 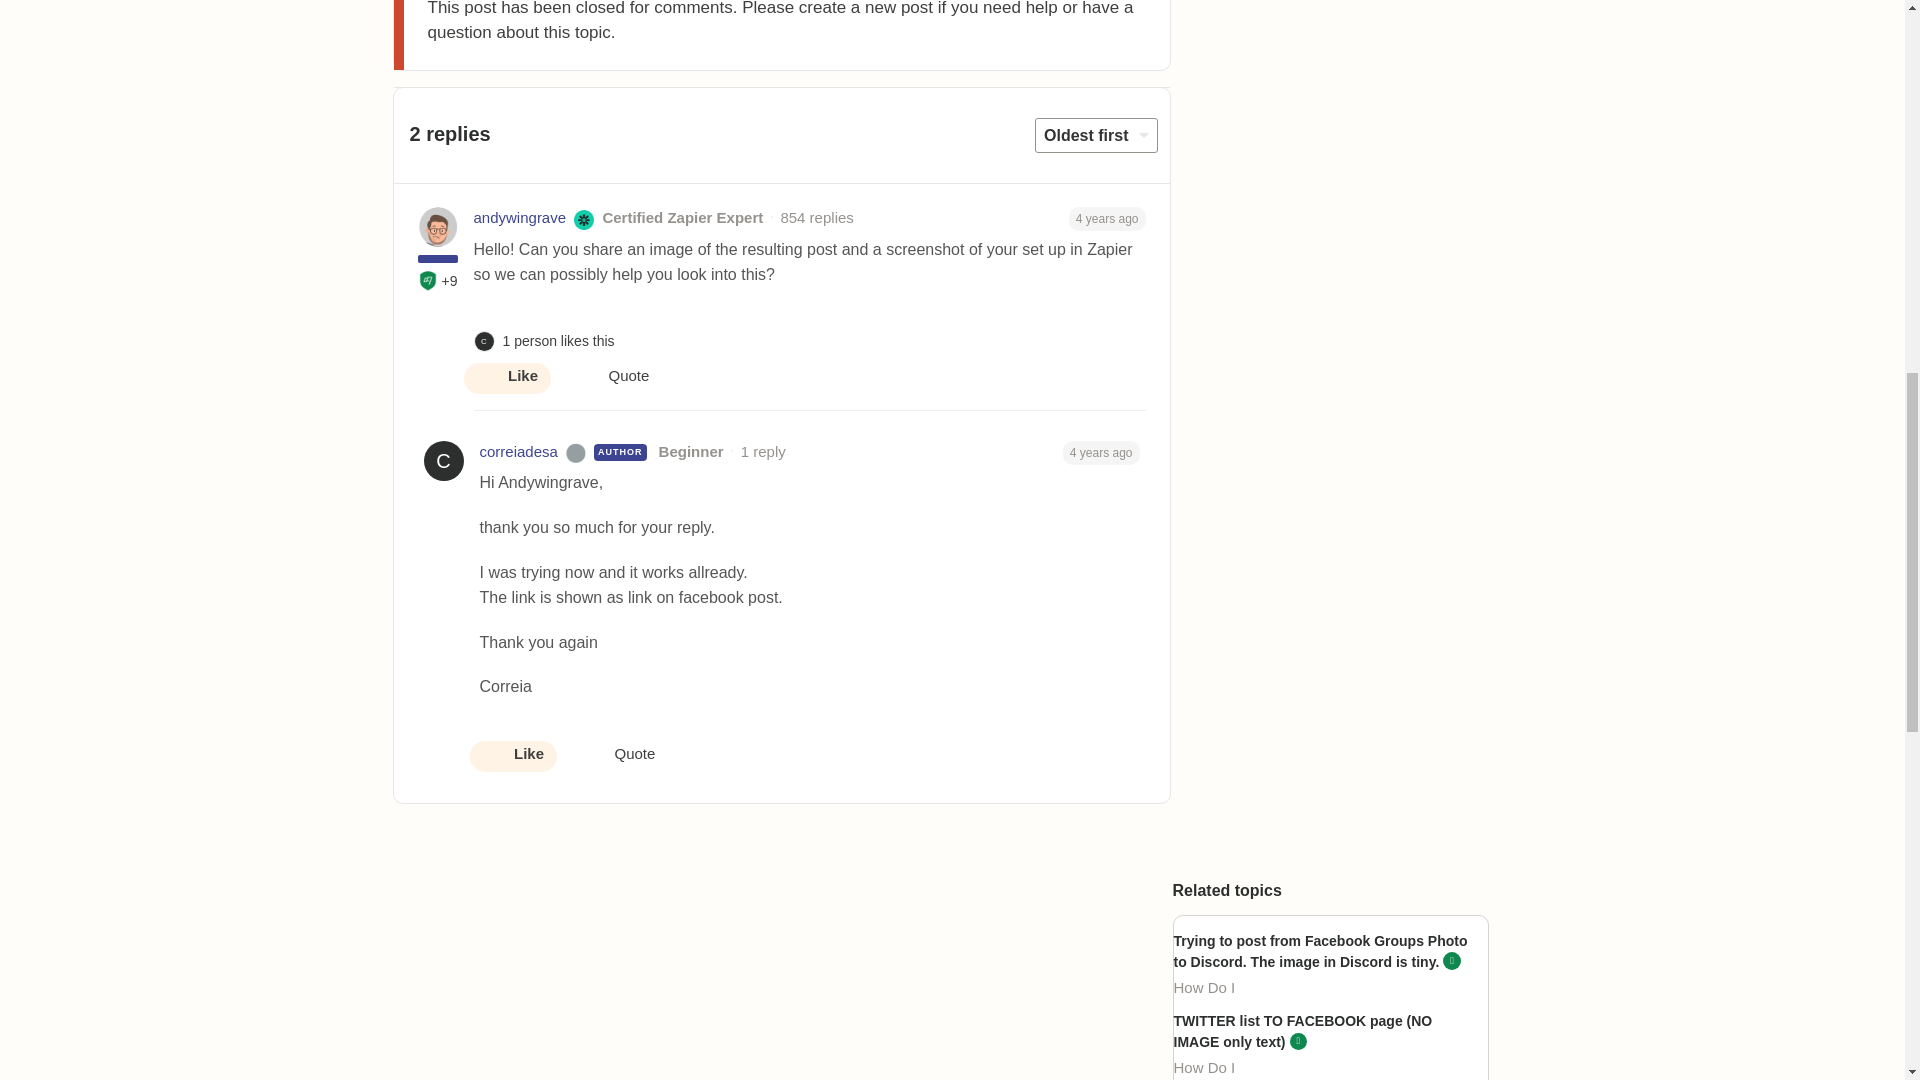 I want to click on correiadesa, so click(x=519, y=452).